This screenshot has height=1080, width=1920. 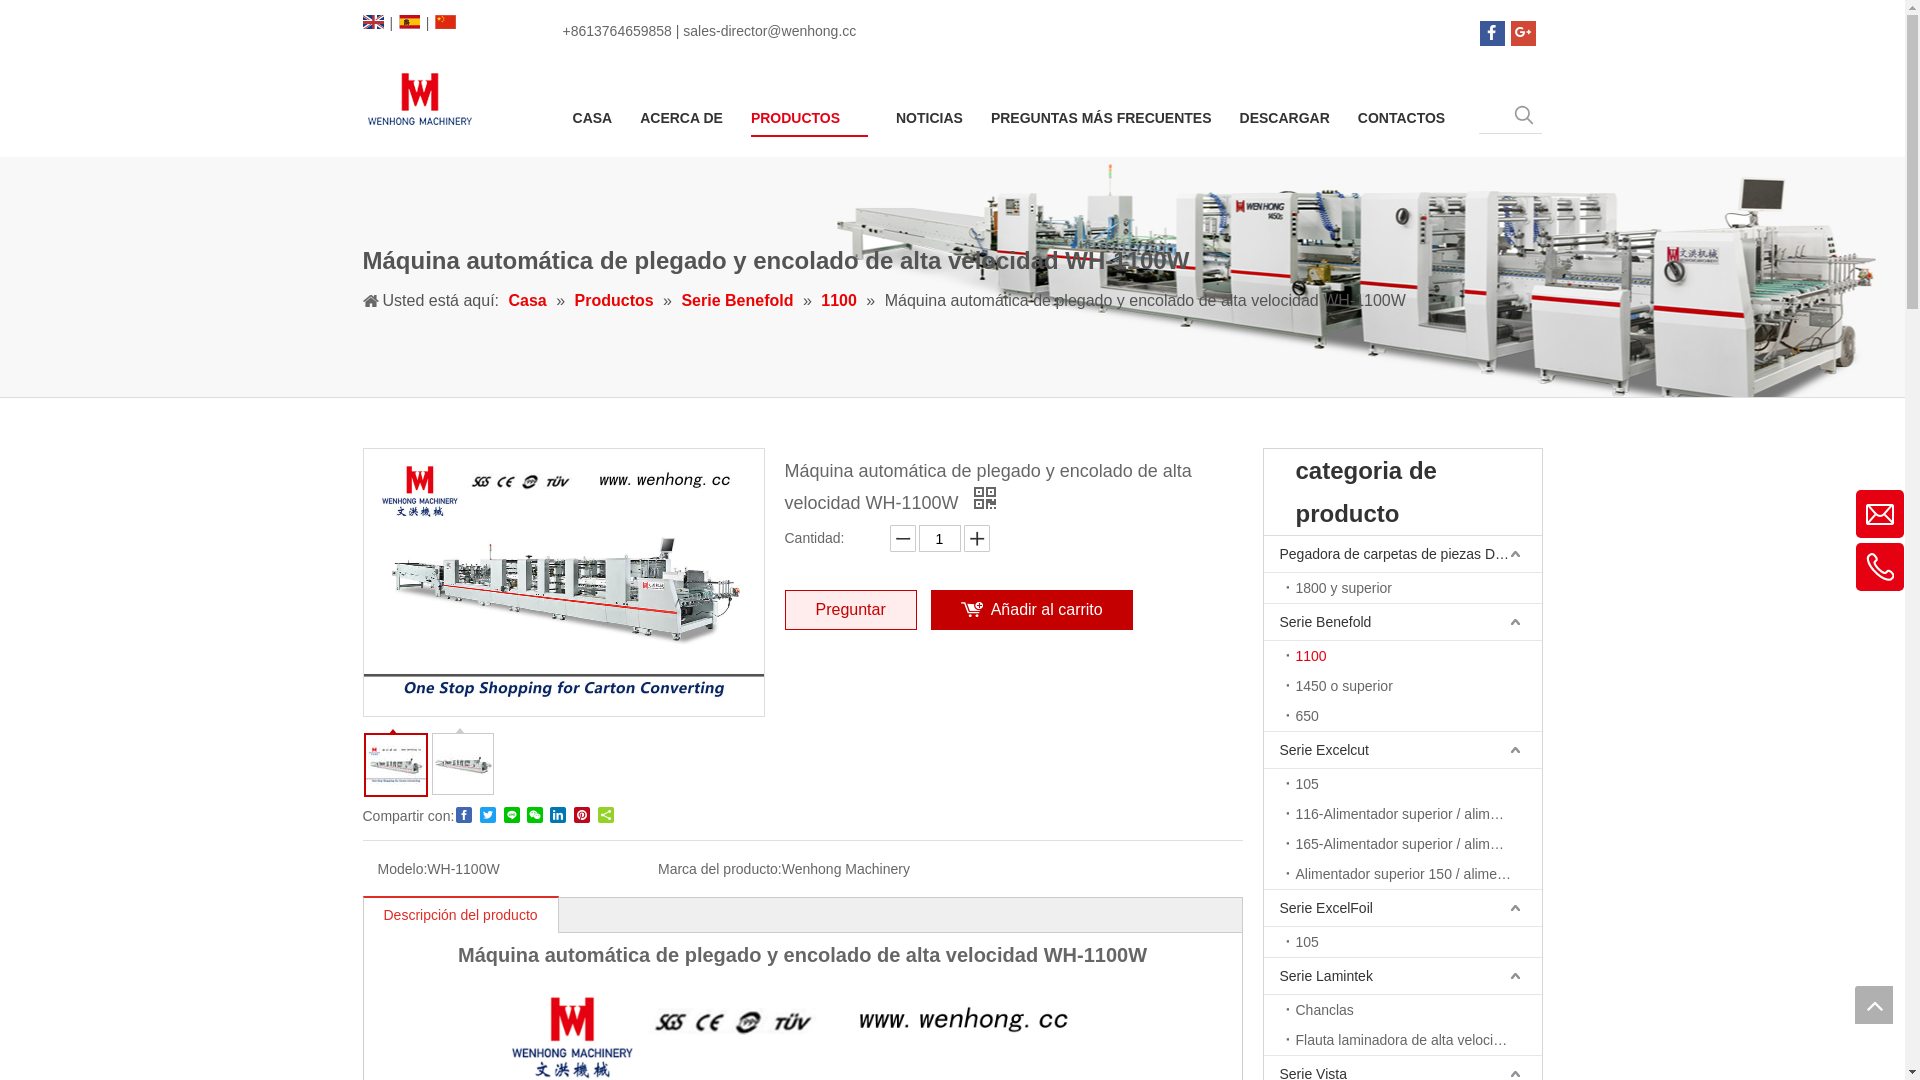 What do you see at coordinates (530, 300) in the screenshot?
I see `Casa` at bounding box center [530, 300].